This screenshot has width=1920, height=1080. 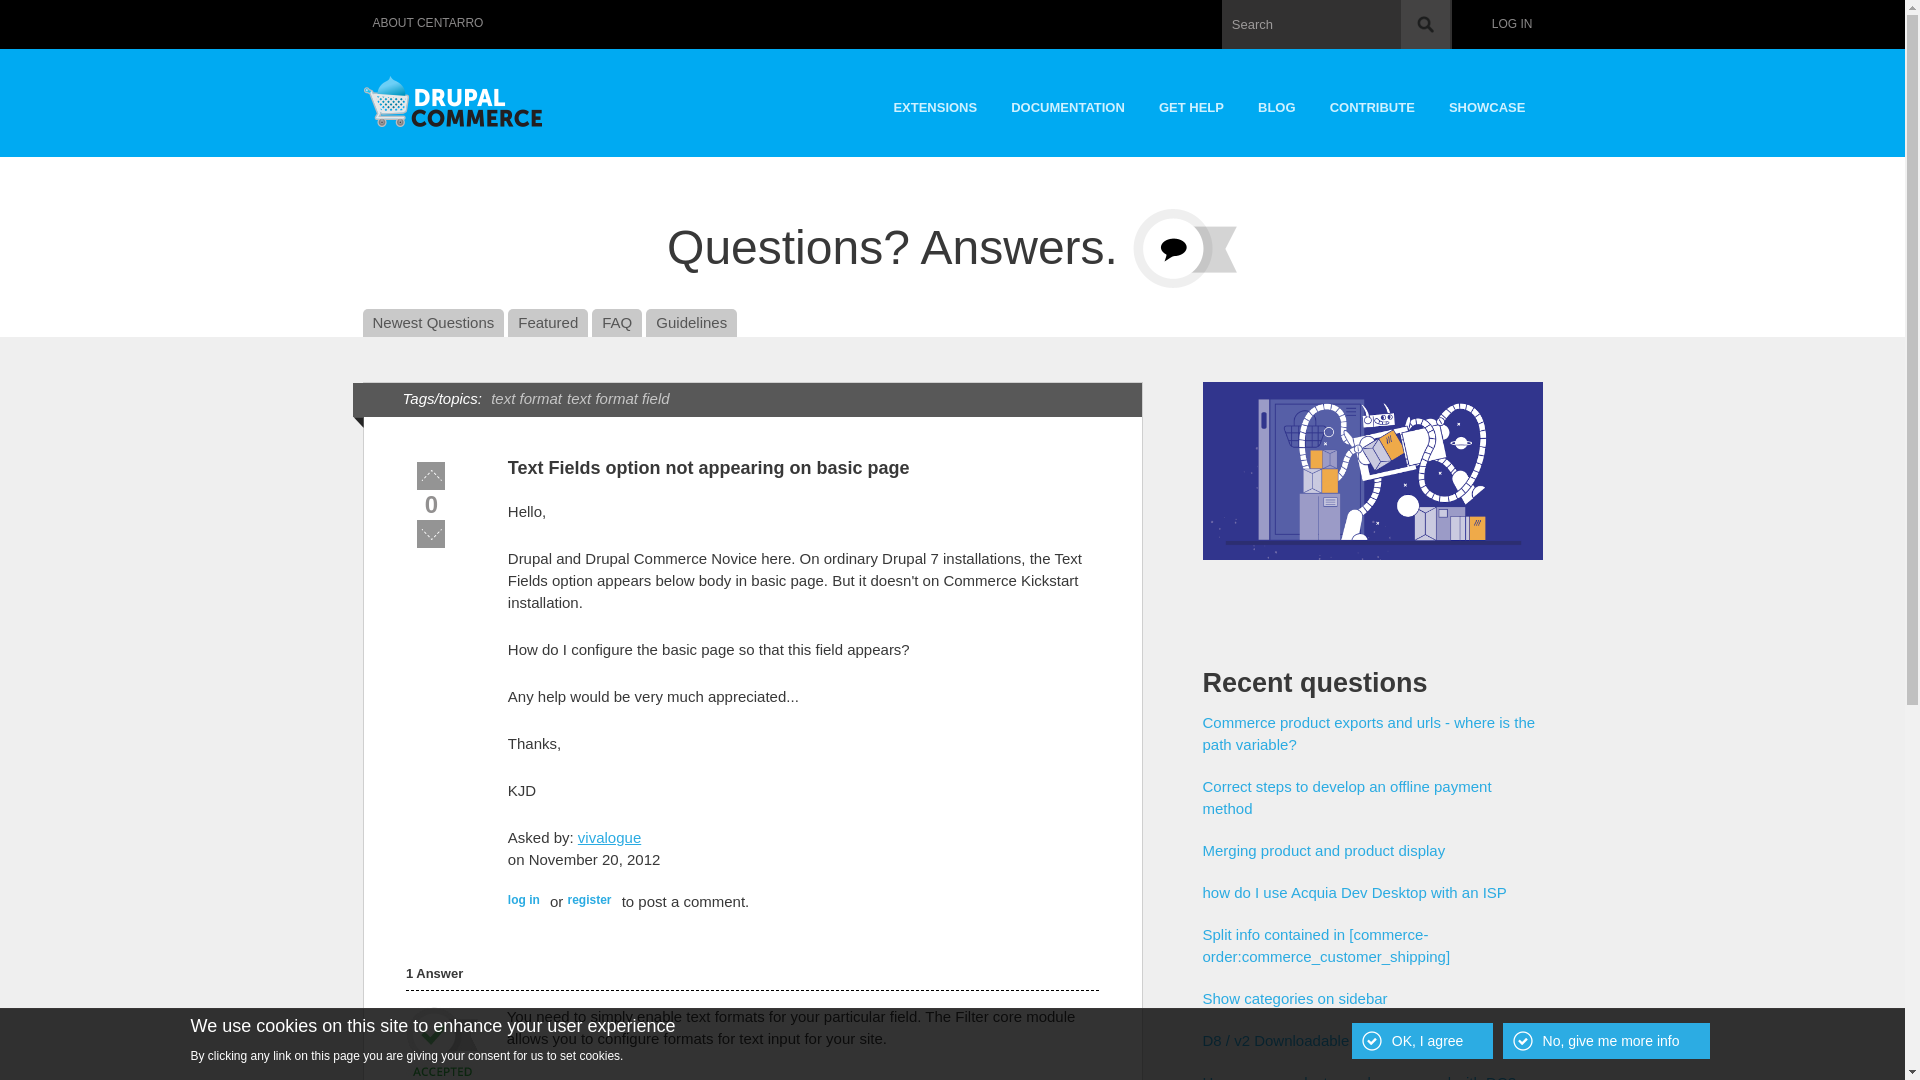 What do you see at coordinates (934, 102) in the screenshot?
I see `EXTENSIONS` at bounding box center [934, 102].